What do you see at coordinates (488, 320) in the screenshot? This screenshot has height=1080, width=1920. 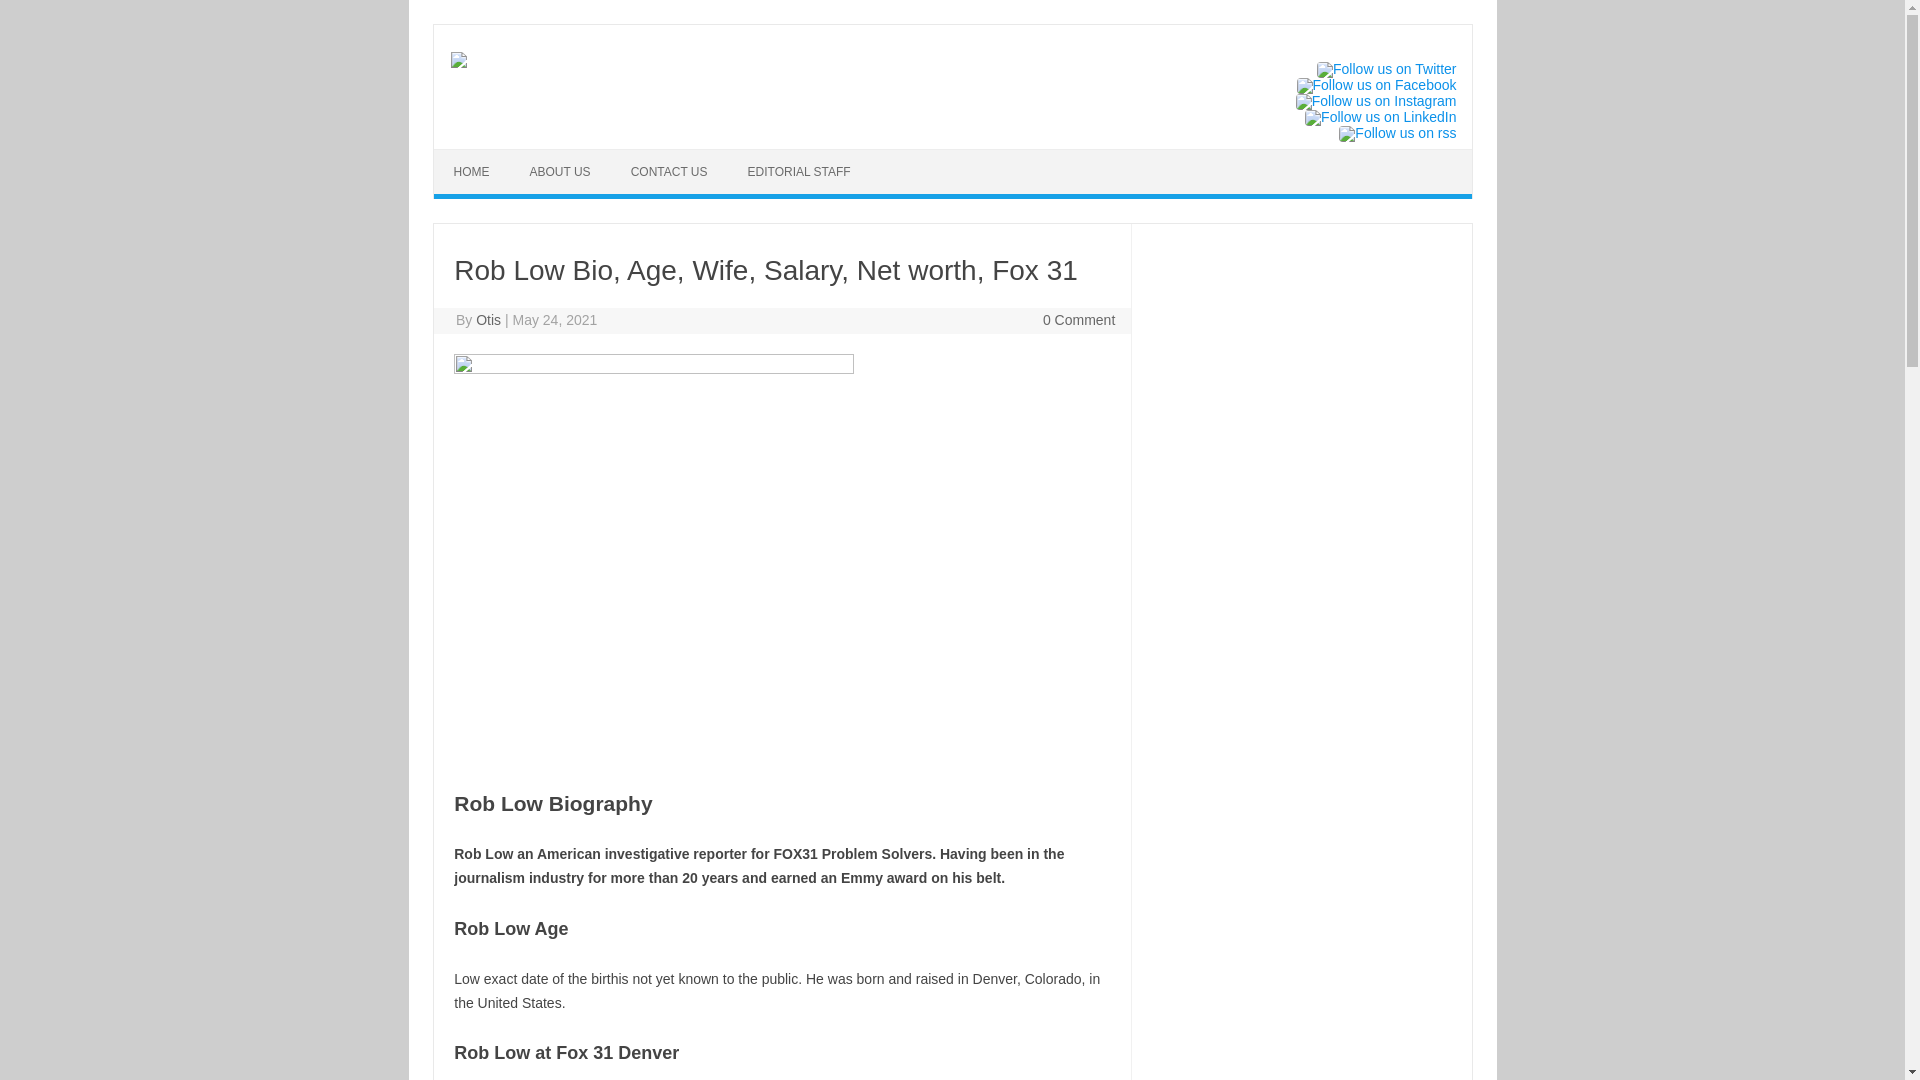 I see `Otis` at bounding box center [488, 320].